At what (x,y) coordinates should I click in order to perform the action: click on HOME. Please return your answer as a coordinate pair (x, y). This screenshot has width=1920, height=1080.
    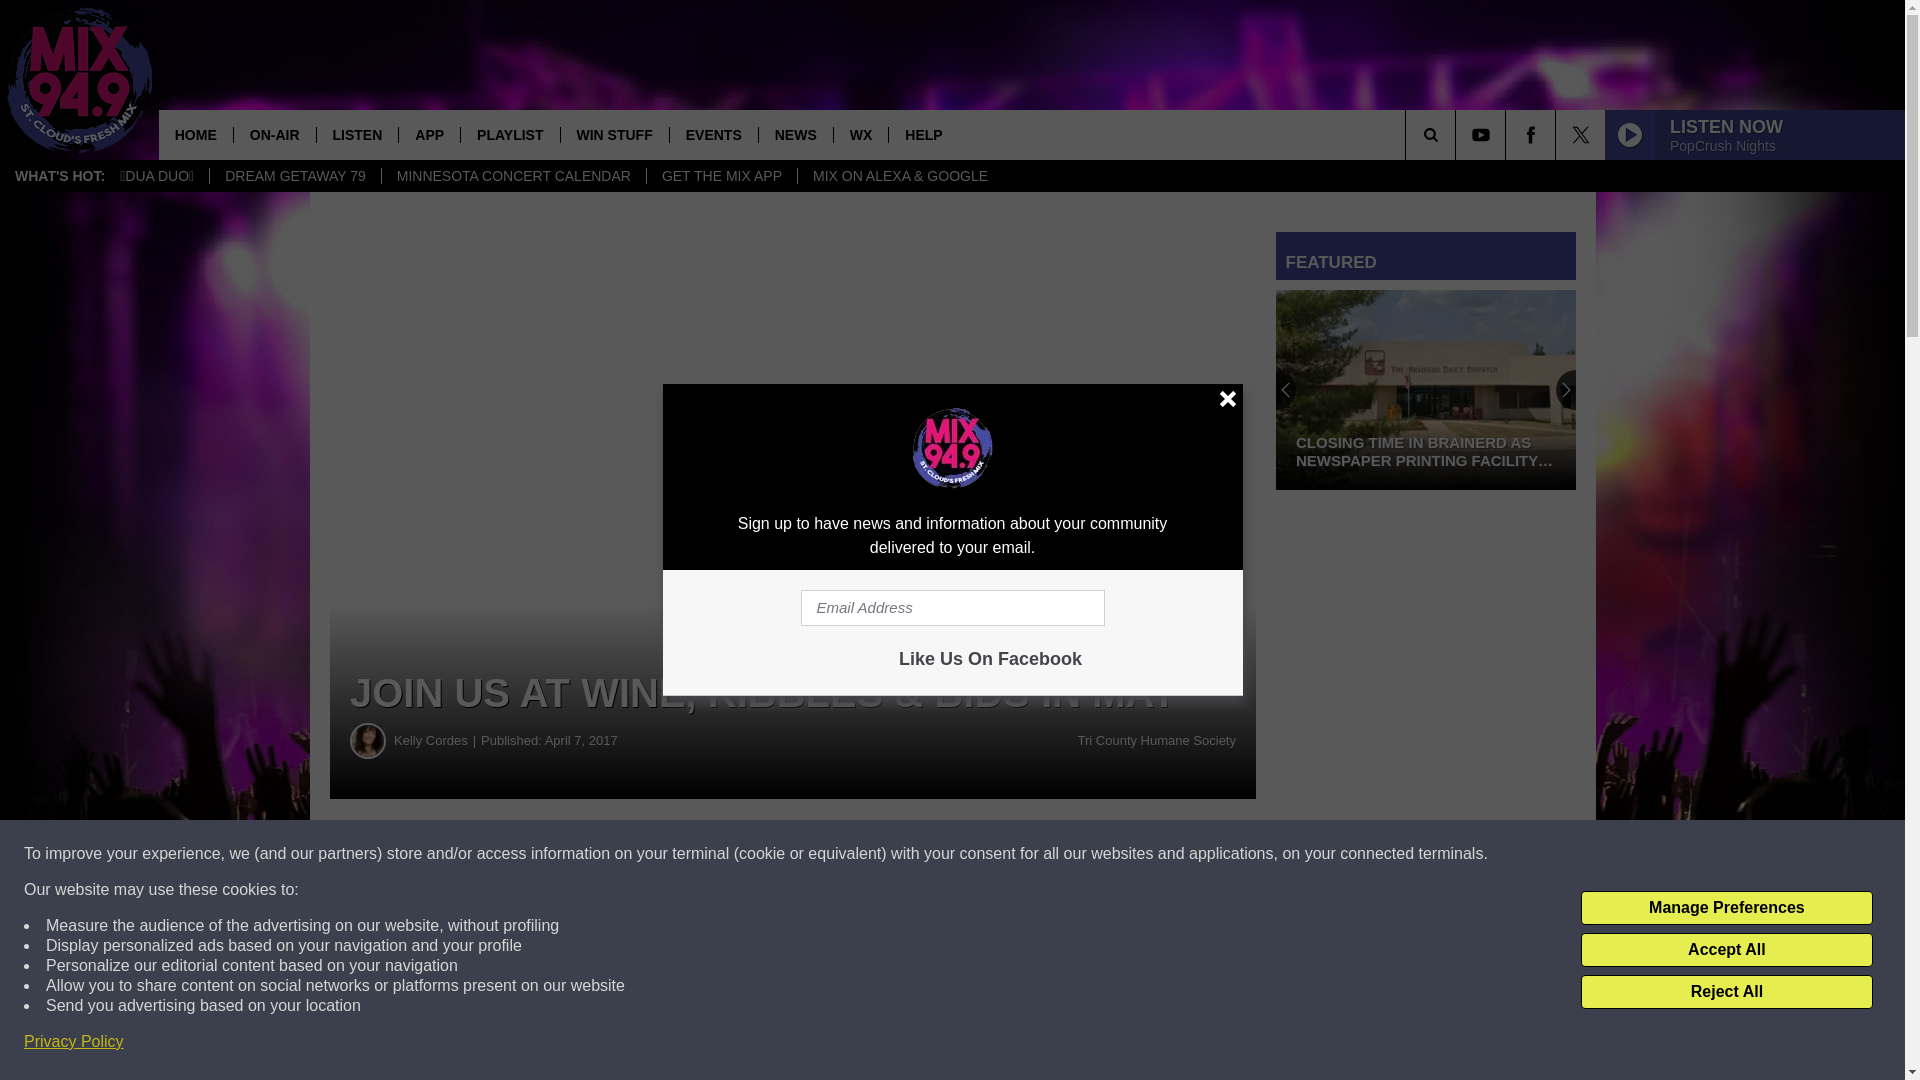
    Looking at the image, I should click on (196, 134).